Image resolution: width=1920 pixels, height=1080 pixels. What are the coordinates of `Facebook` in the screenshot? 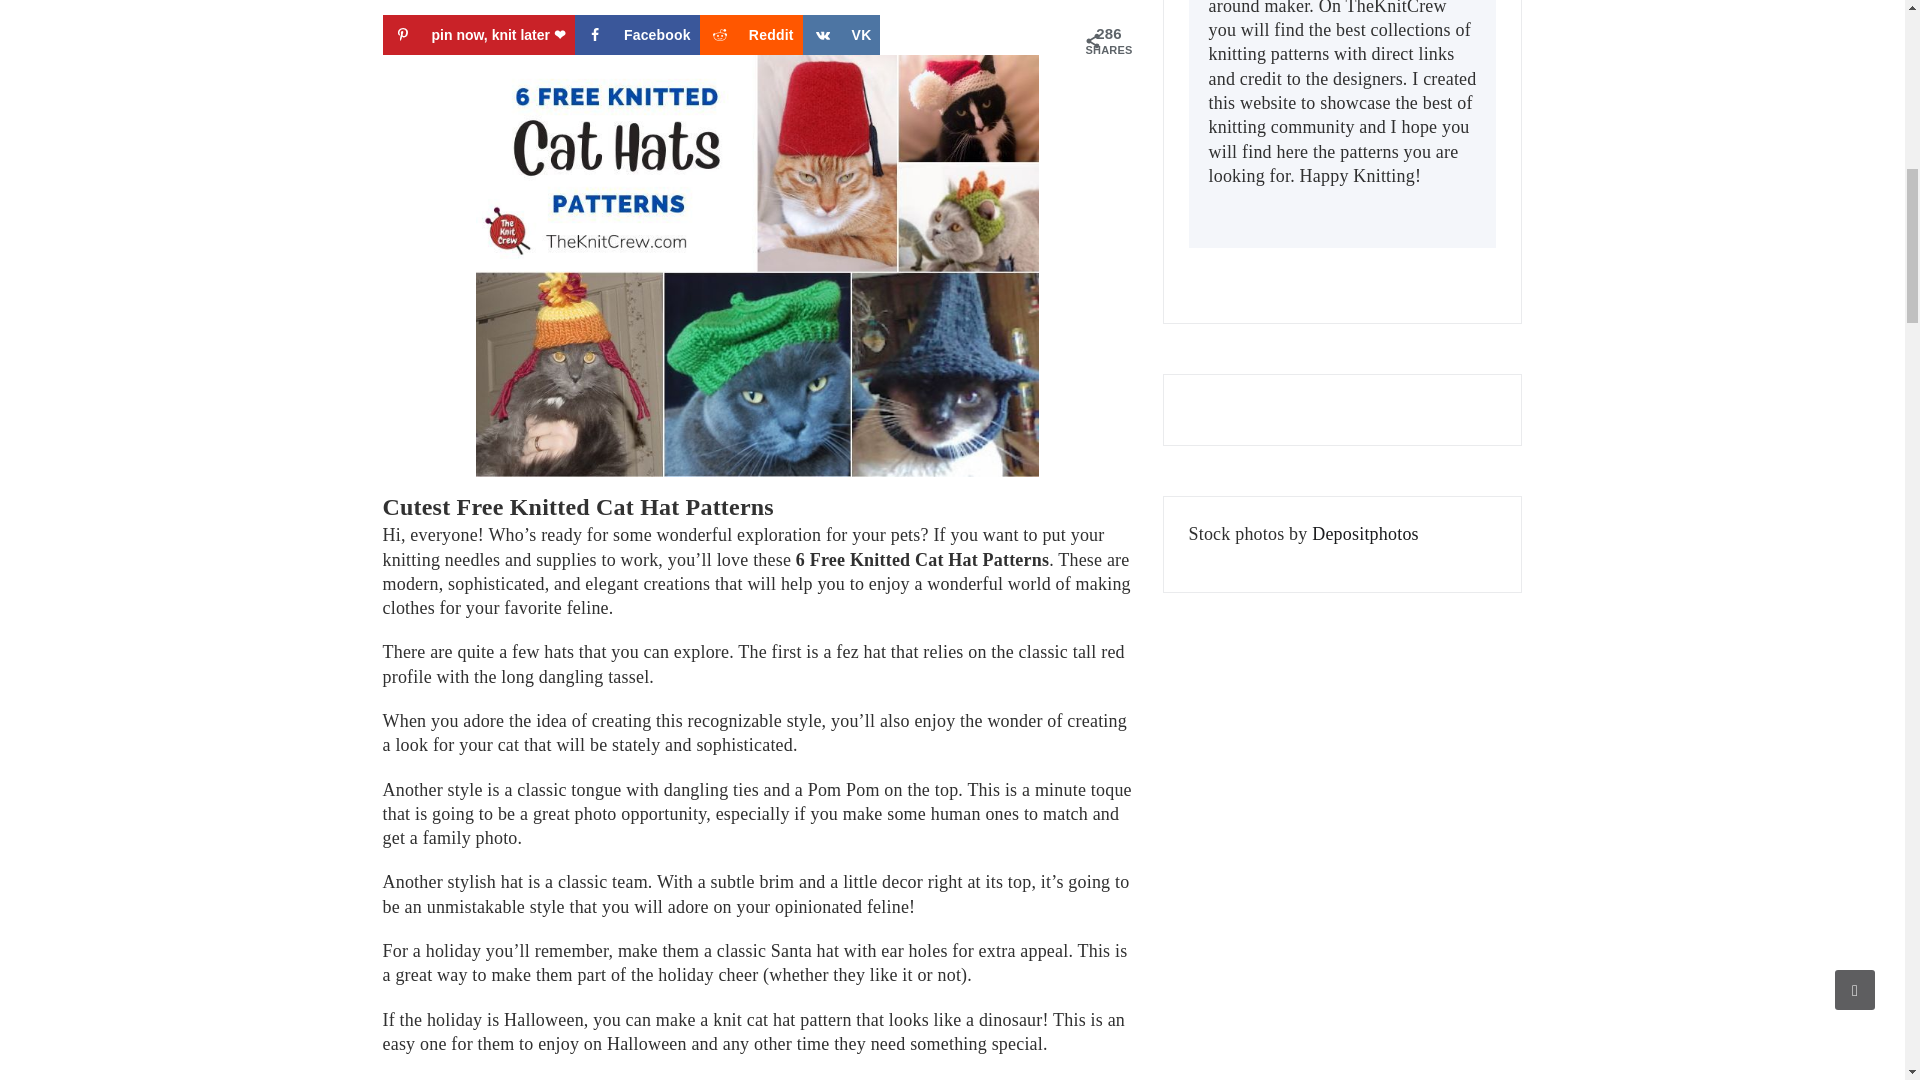 It's located at (637, 35).